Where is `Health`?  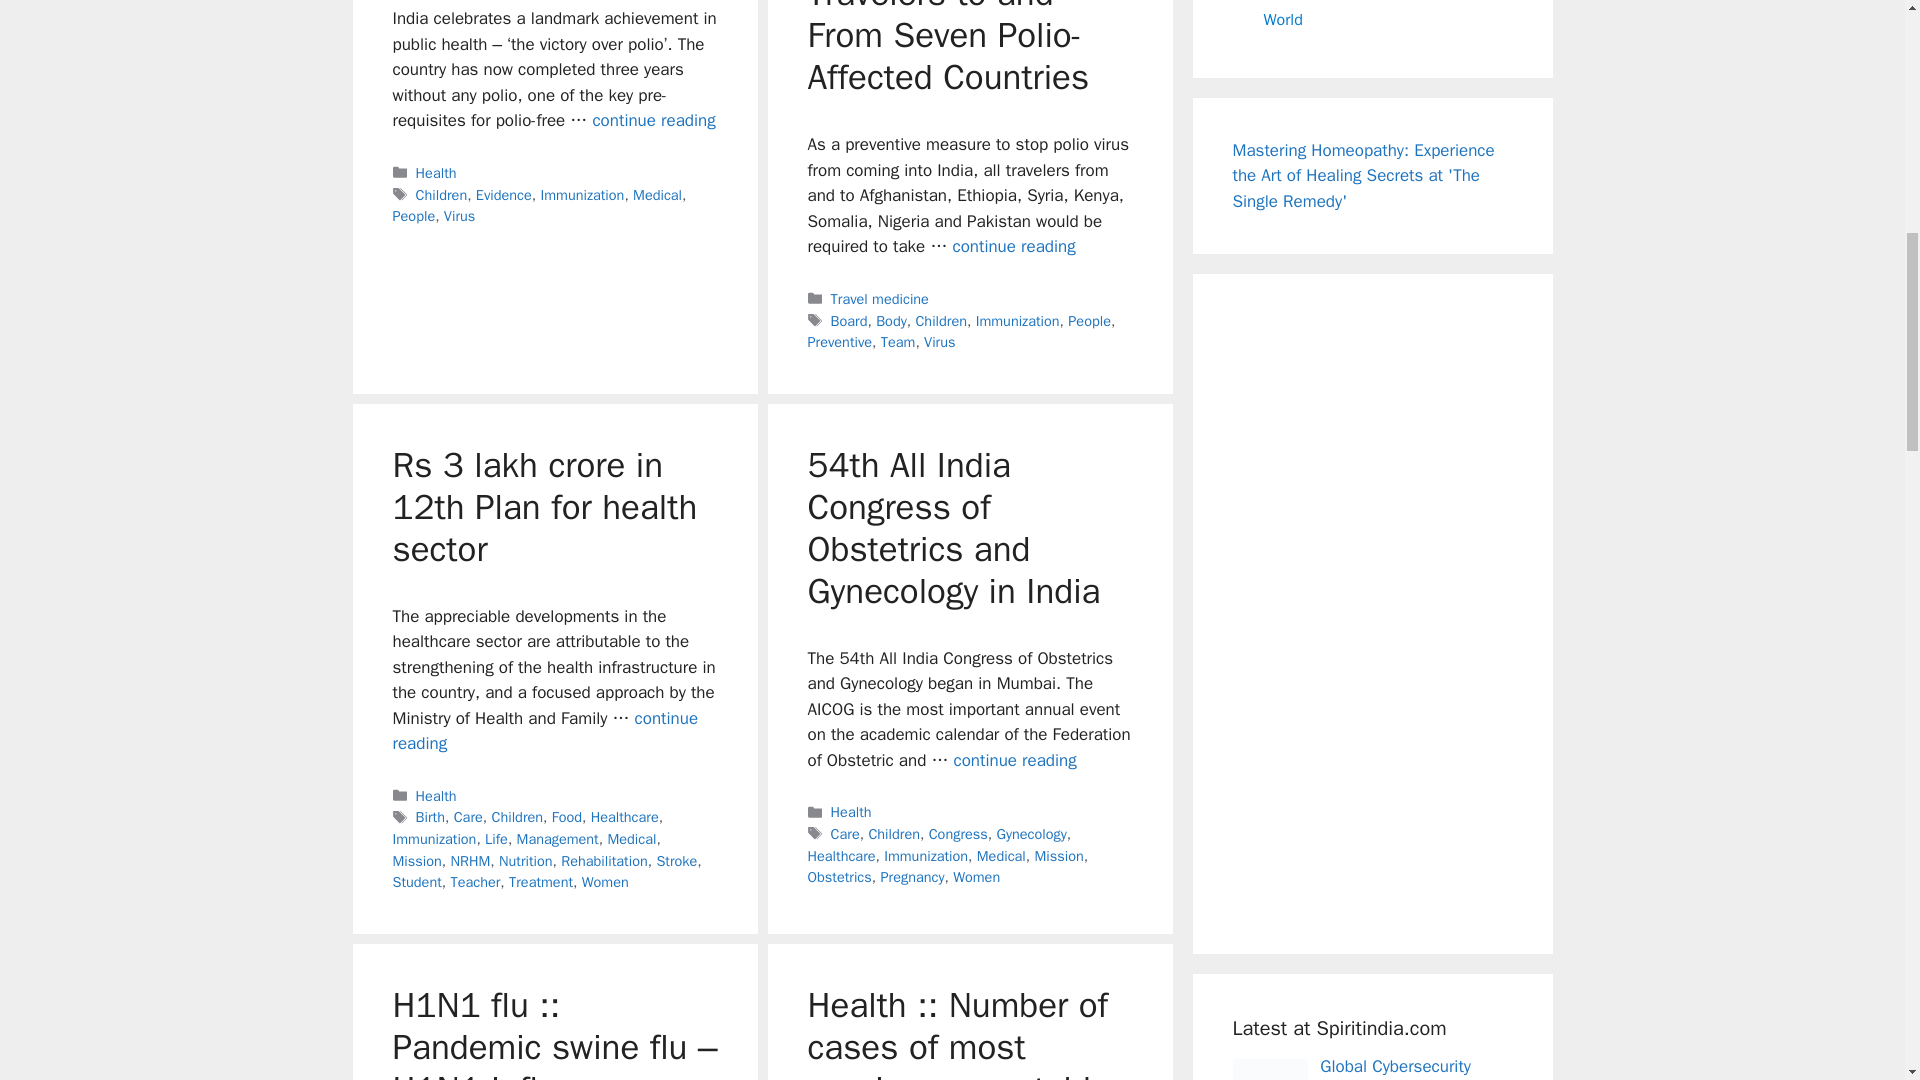 Health is located at coordinates (436, 173).